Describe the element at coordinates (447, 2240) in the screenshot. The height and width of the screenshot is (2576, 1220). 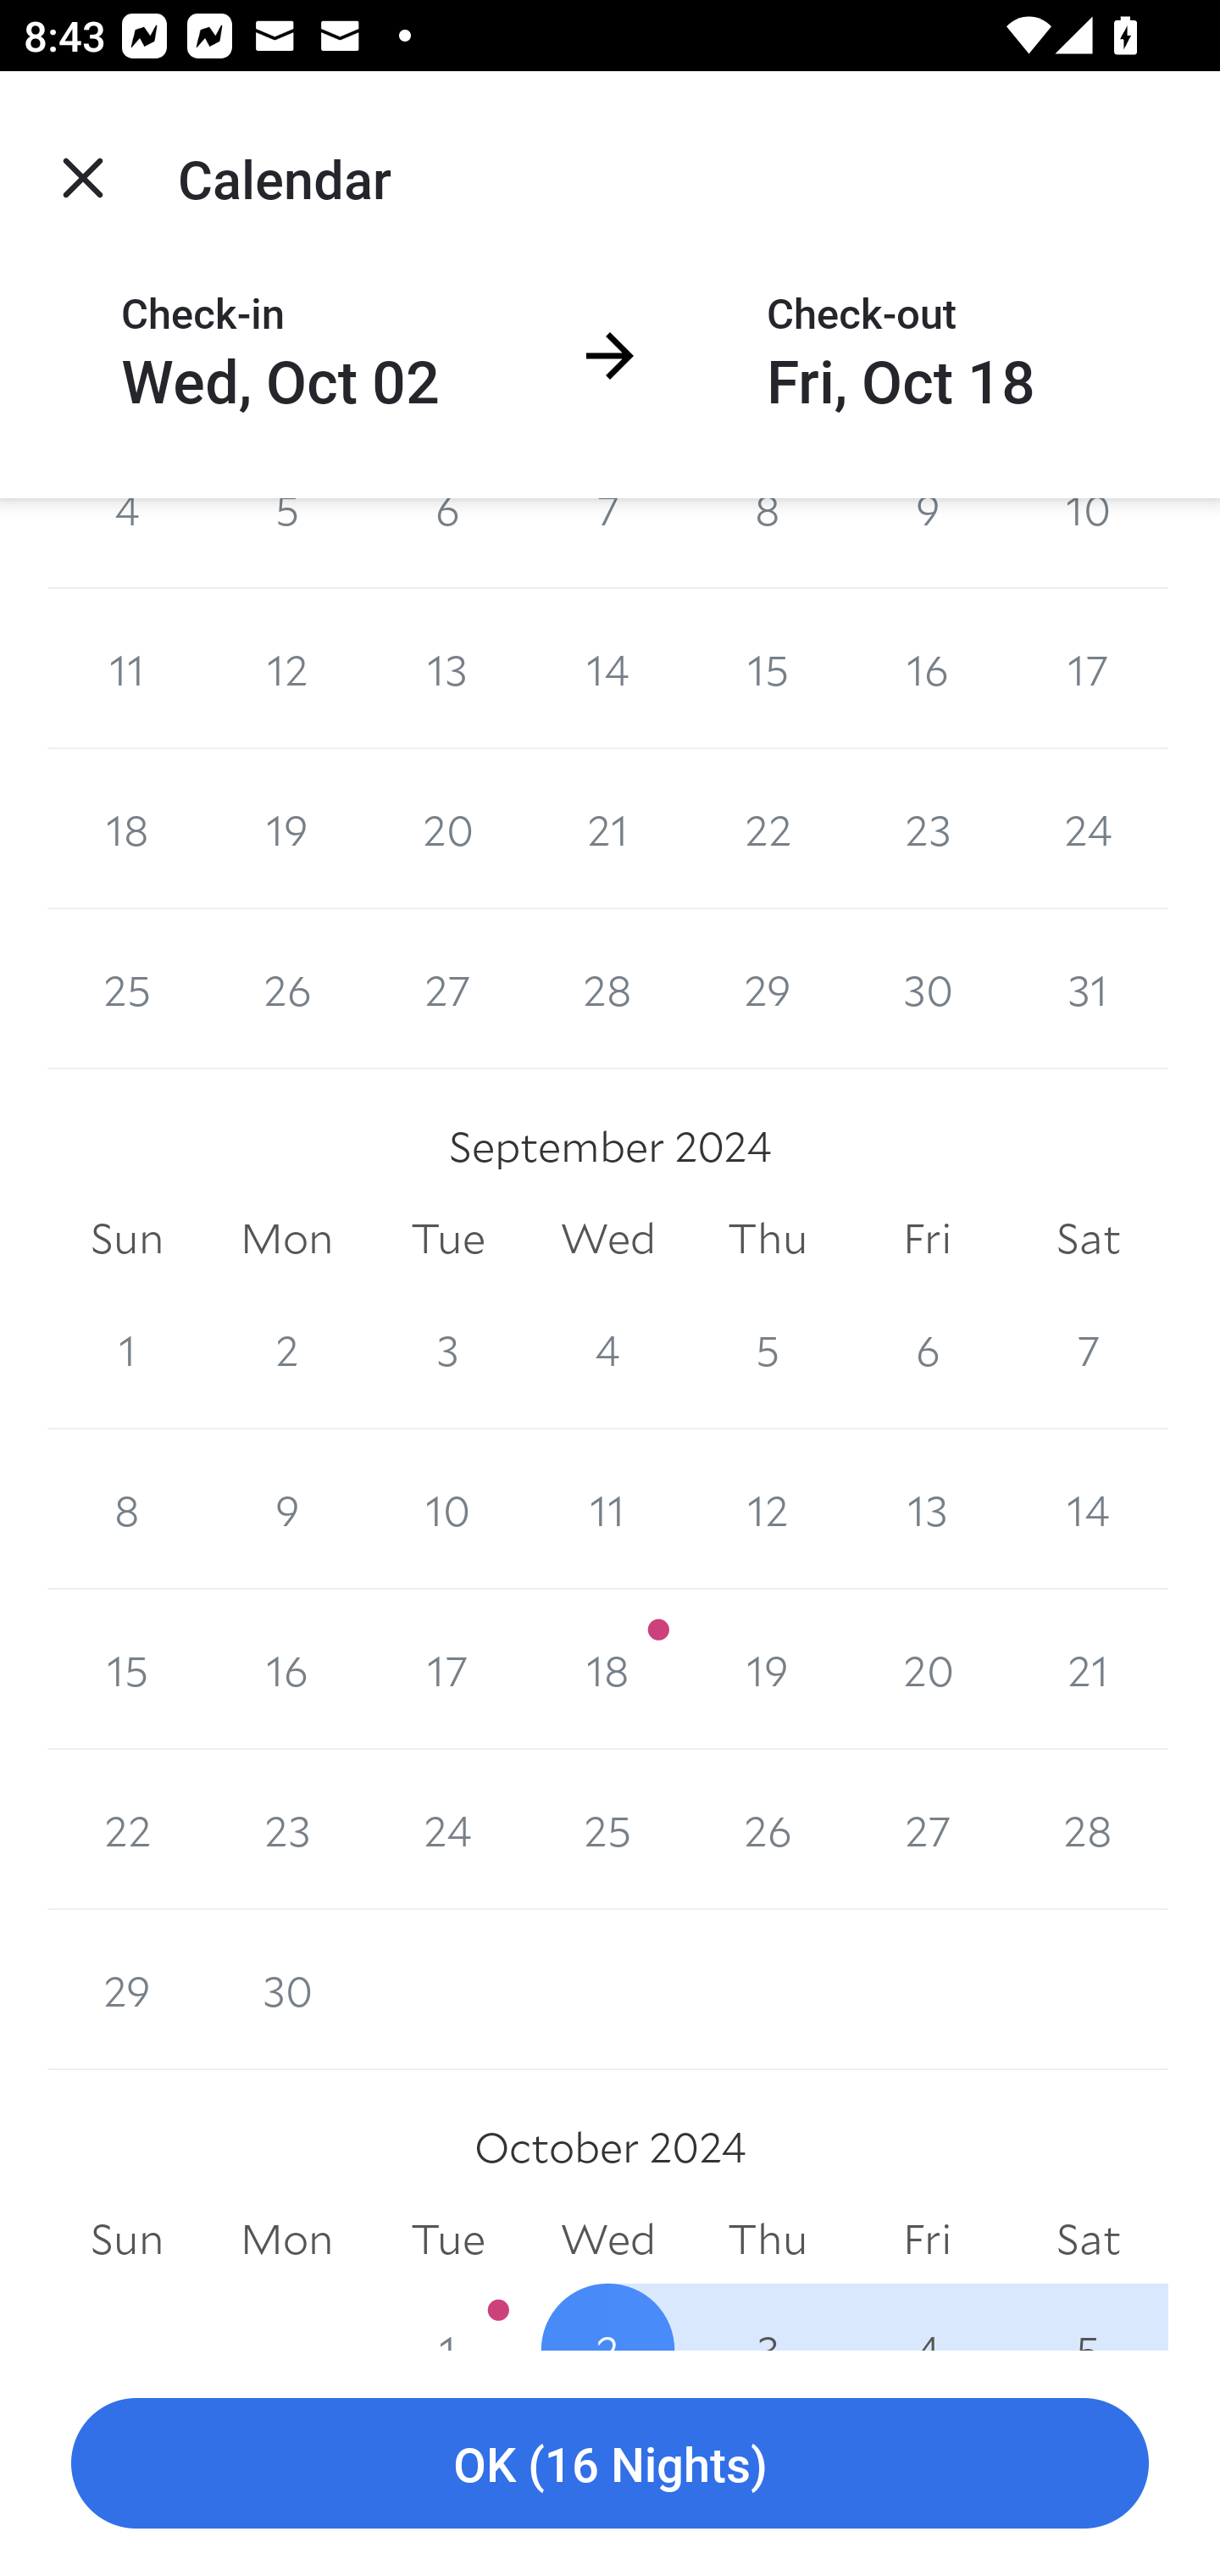
I see `Tue` at that location.